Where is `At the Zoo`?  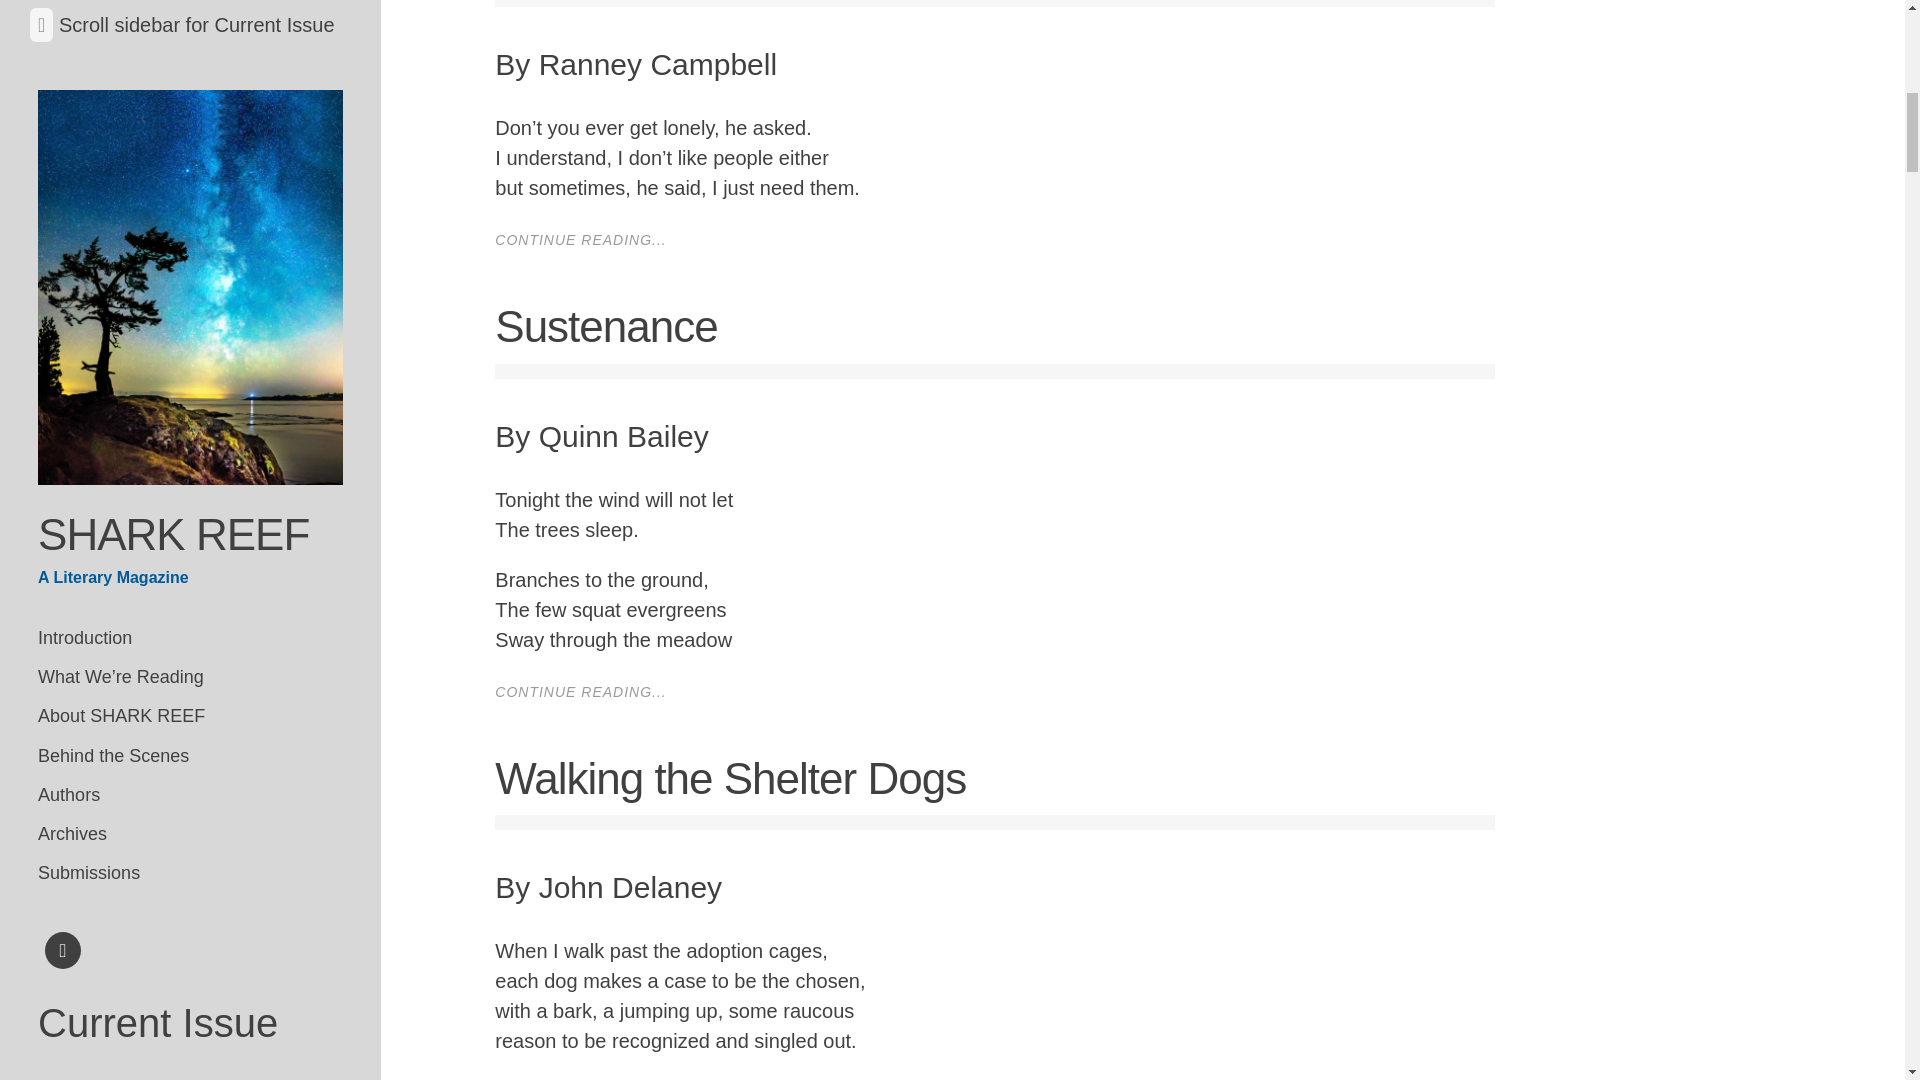
At the Zoo is located at coordinates (74, 768).